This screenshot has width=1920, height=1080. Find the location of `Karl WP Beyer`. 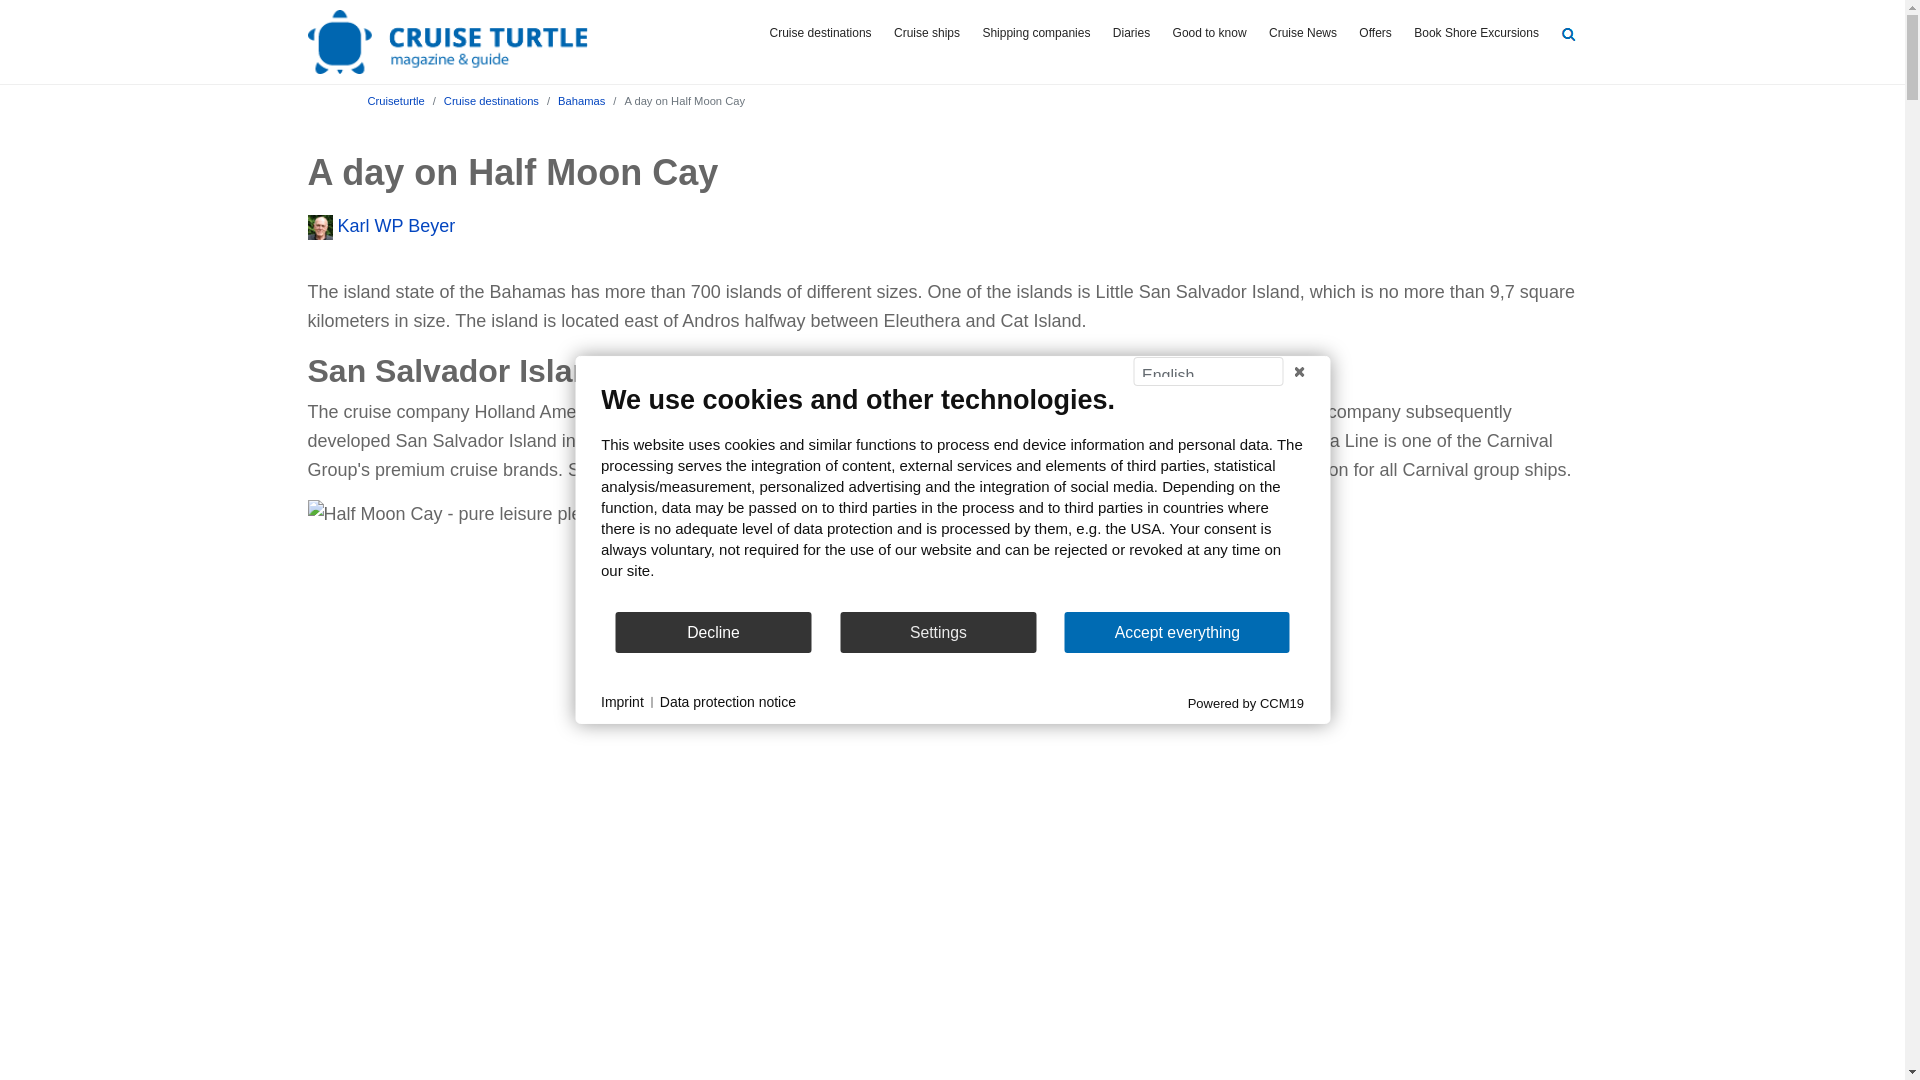

Karl WP Beyer is located at coordinates (382, 226).